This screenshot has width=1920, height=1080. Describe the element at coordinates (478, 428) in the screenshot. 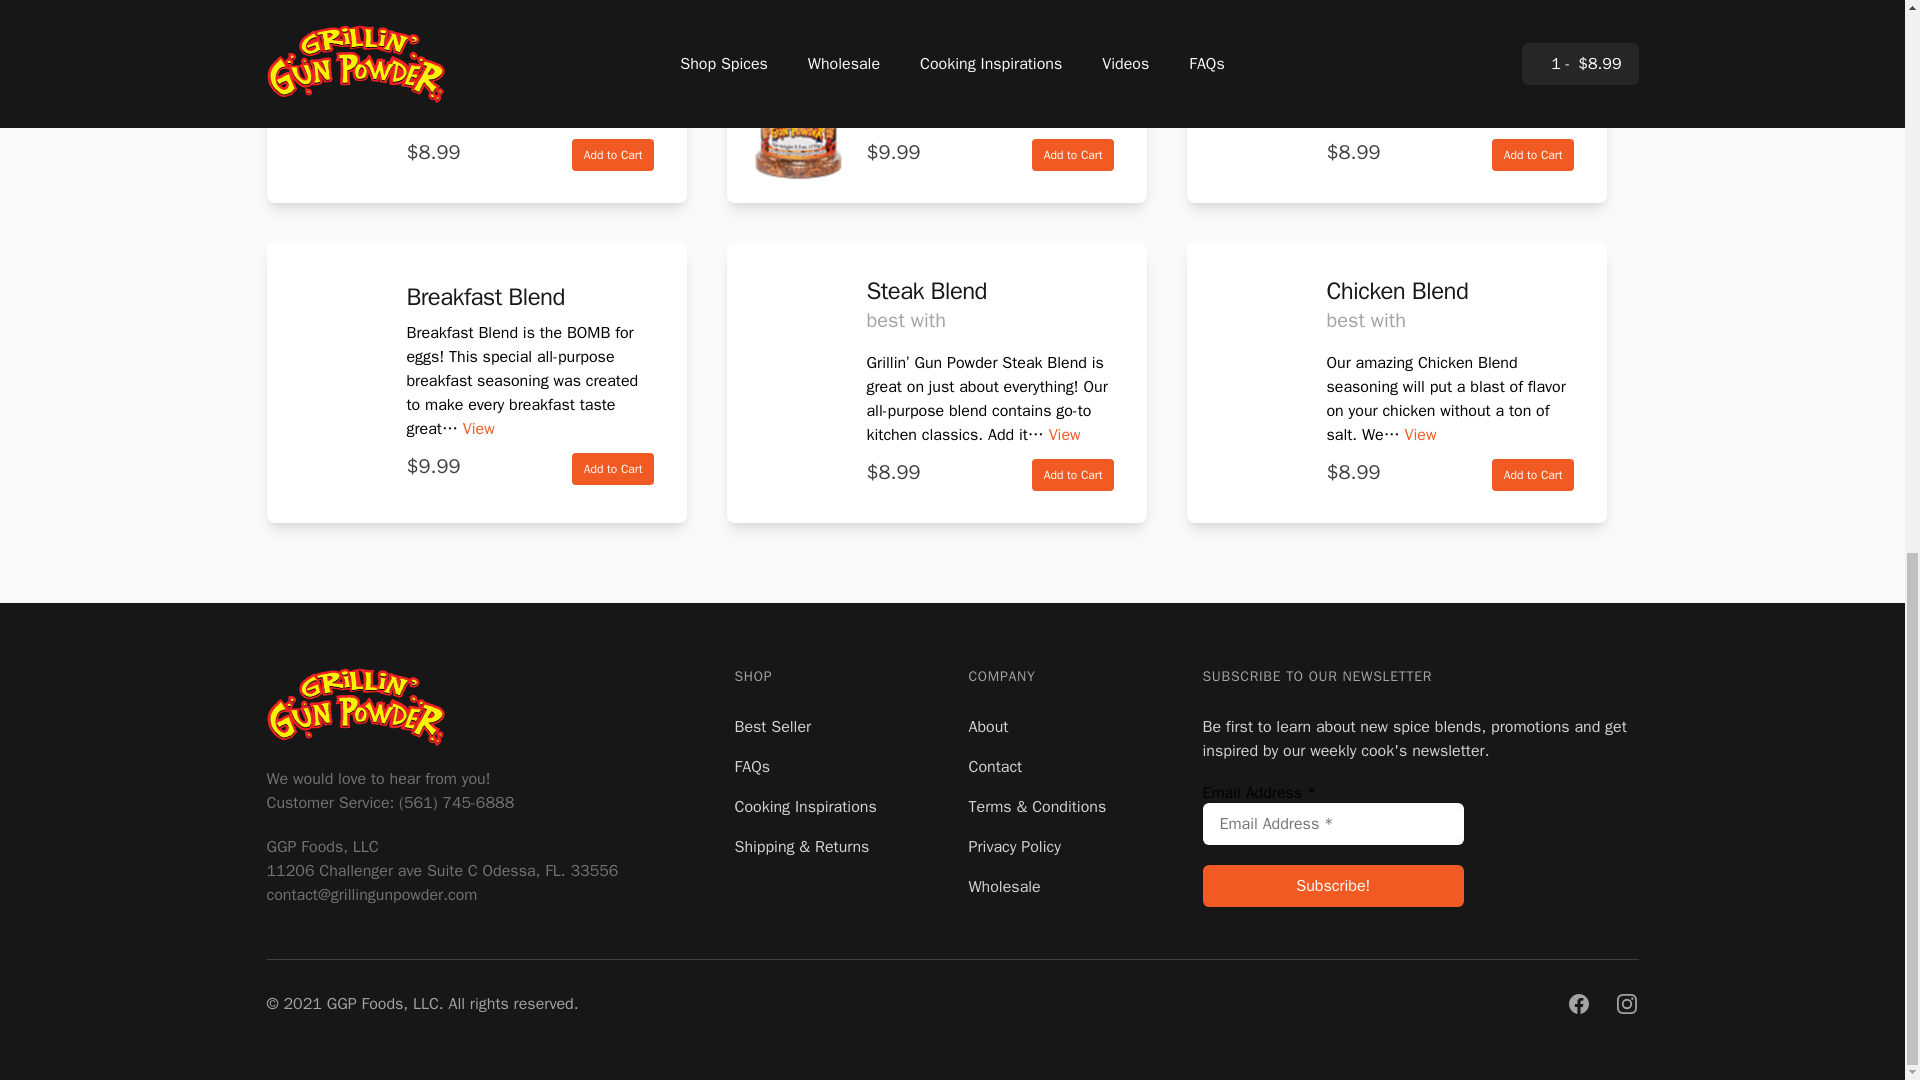

I see `View` at that location.